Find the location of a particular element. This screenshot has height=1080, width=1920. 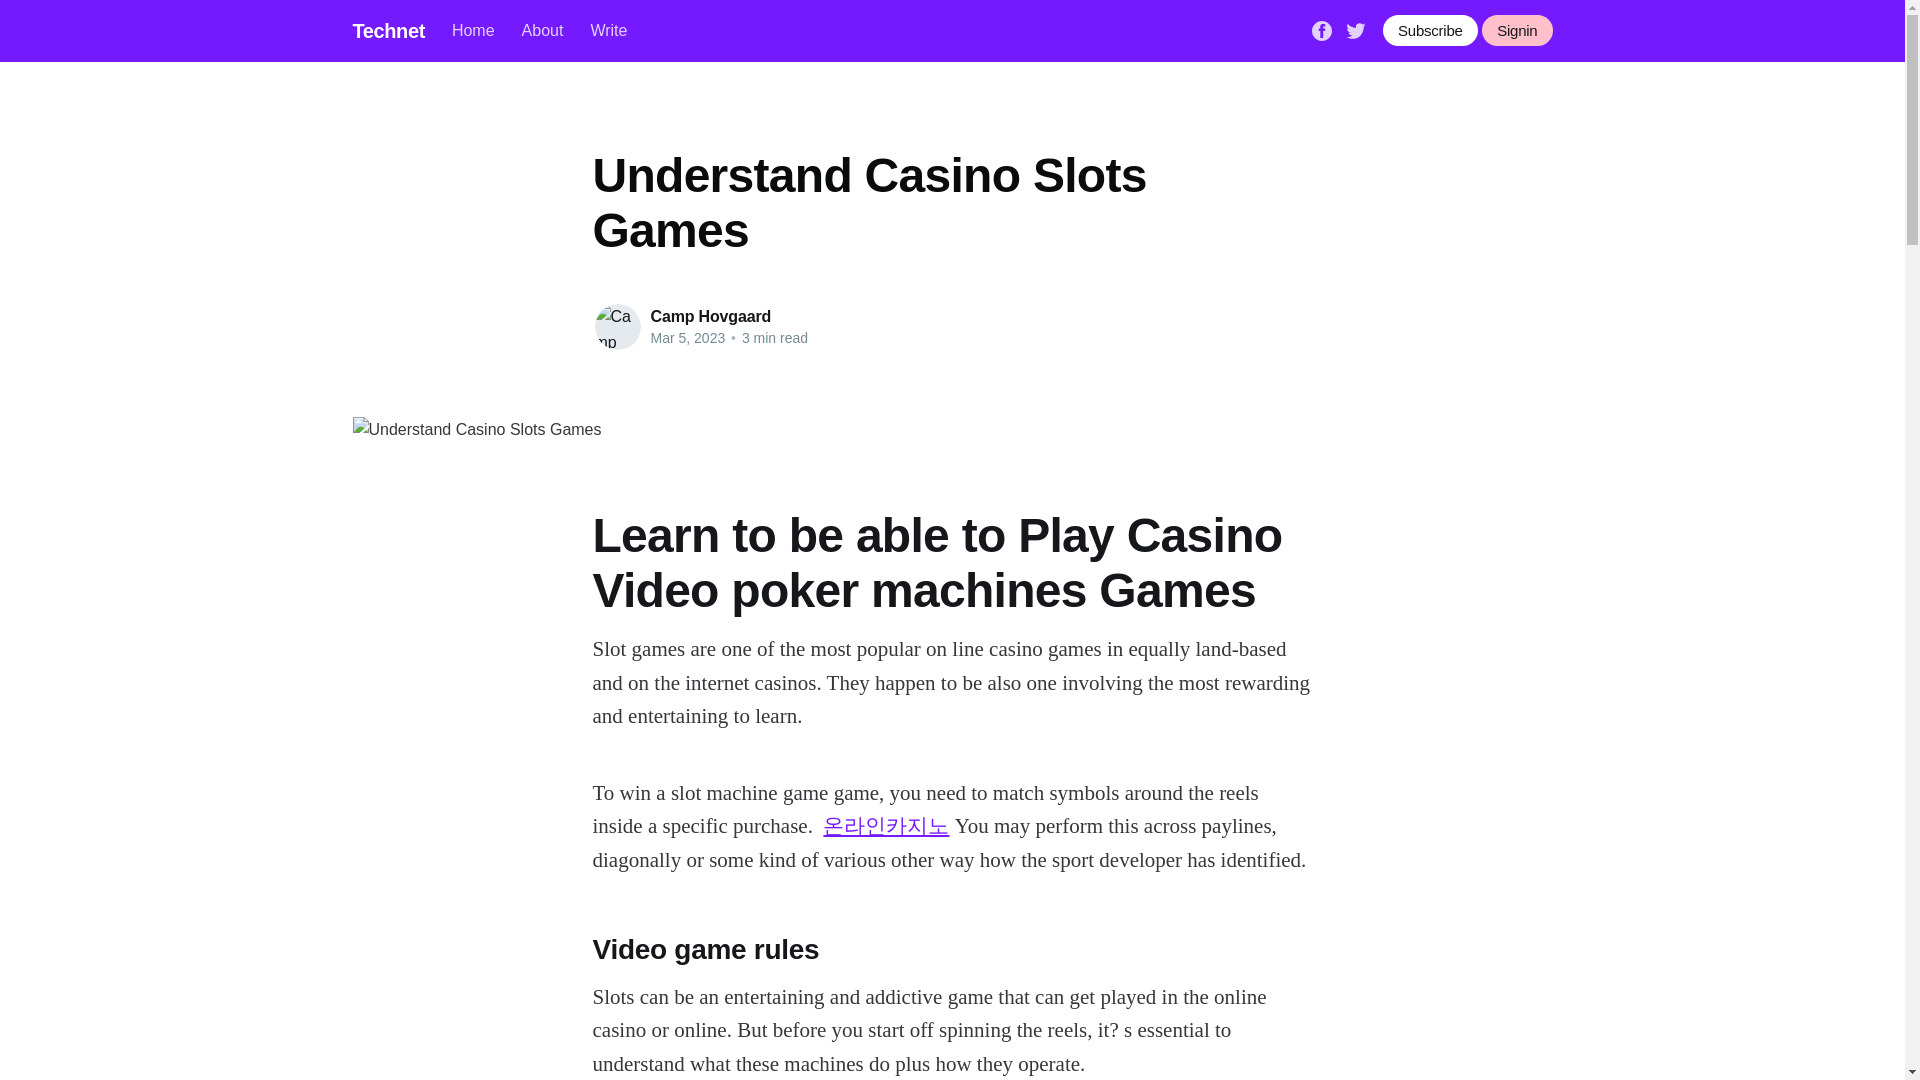

Home is located at coordinates (473, 30).